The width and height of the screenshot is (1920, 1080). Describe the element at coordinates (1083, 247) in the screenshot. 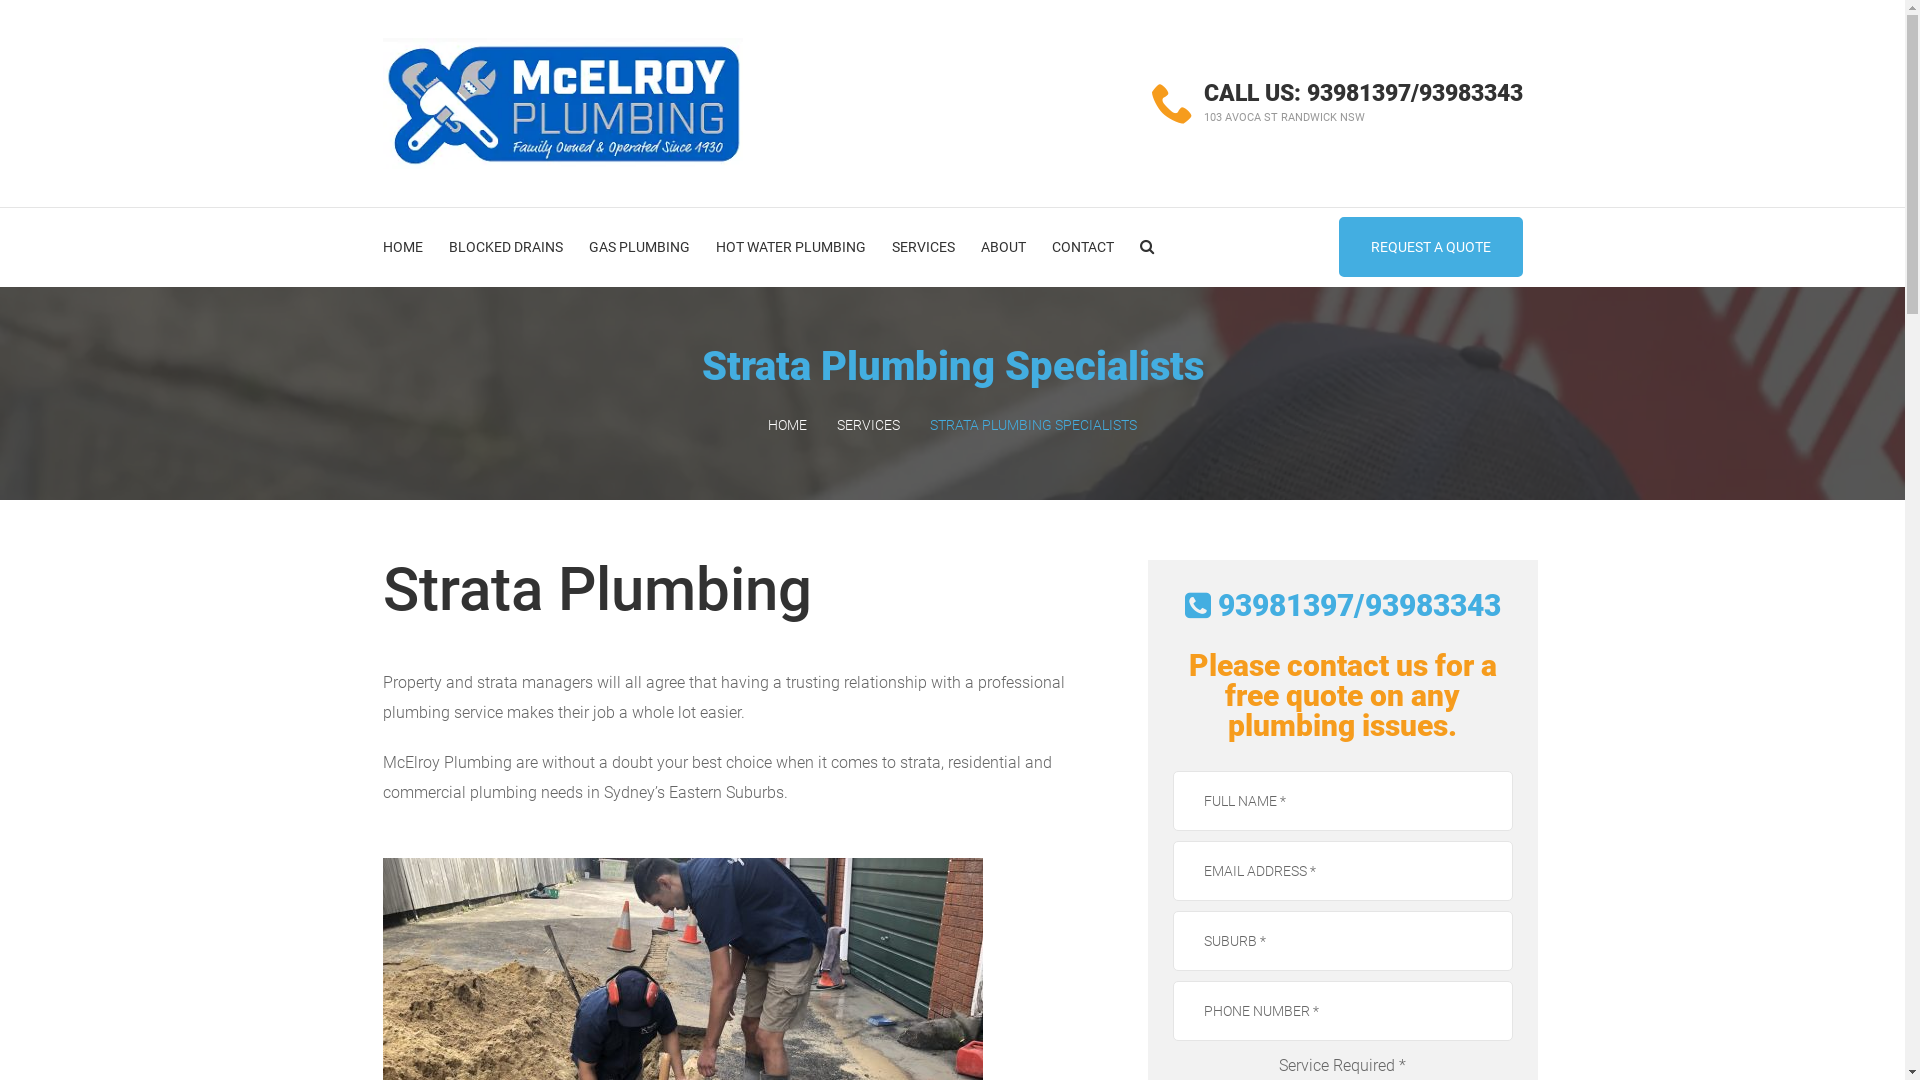

I see `CONTACT` at that location.